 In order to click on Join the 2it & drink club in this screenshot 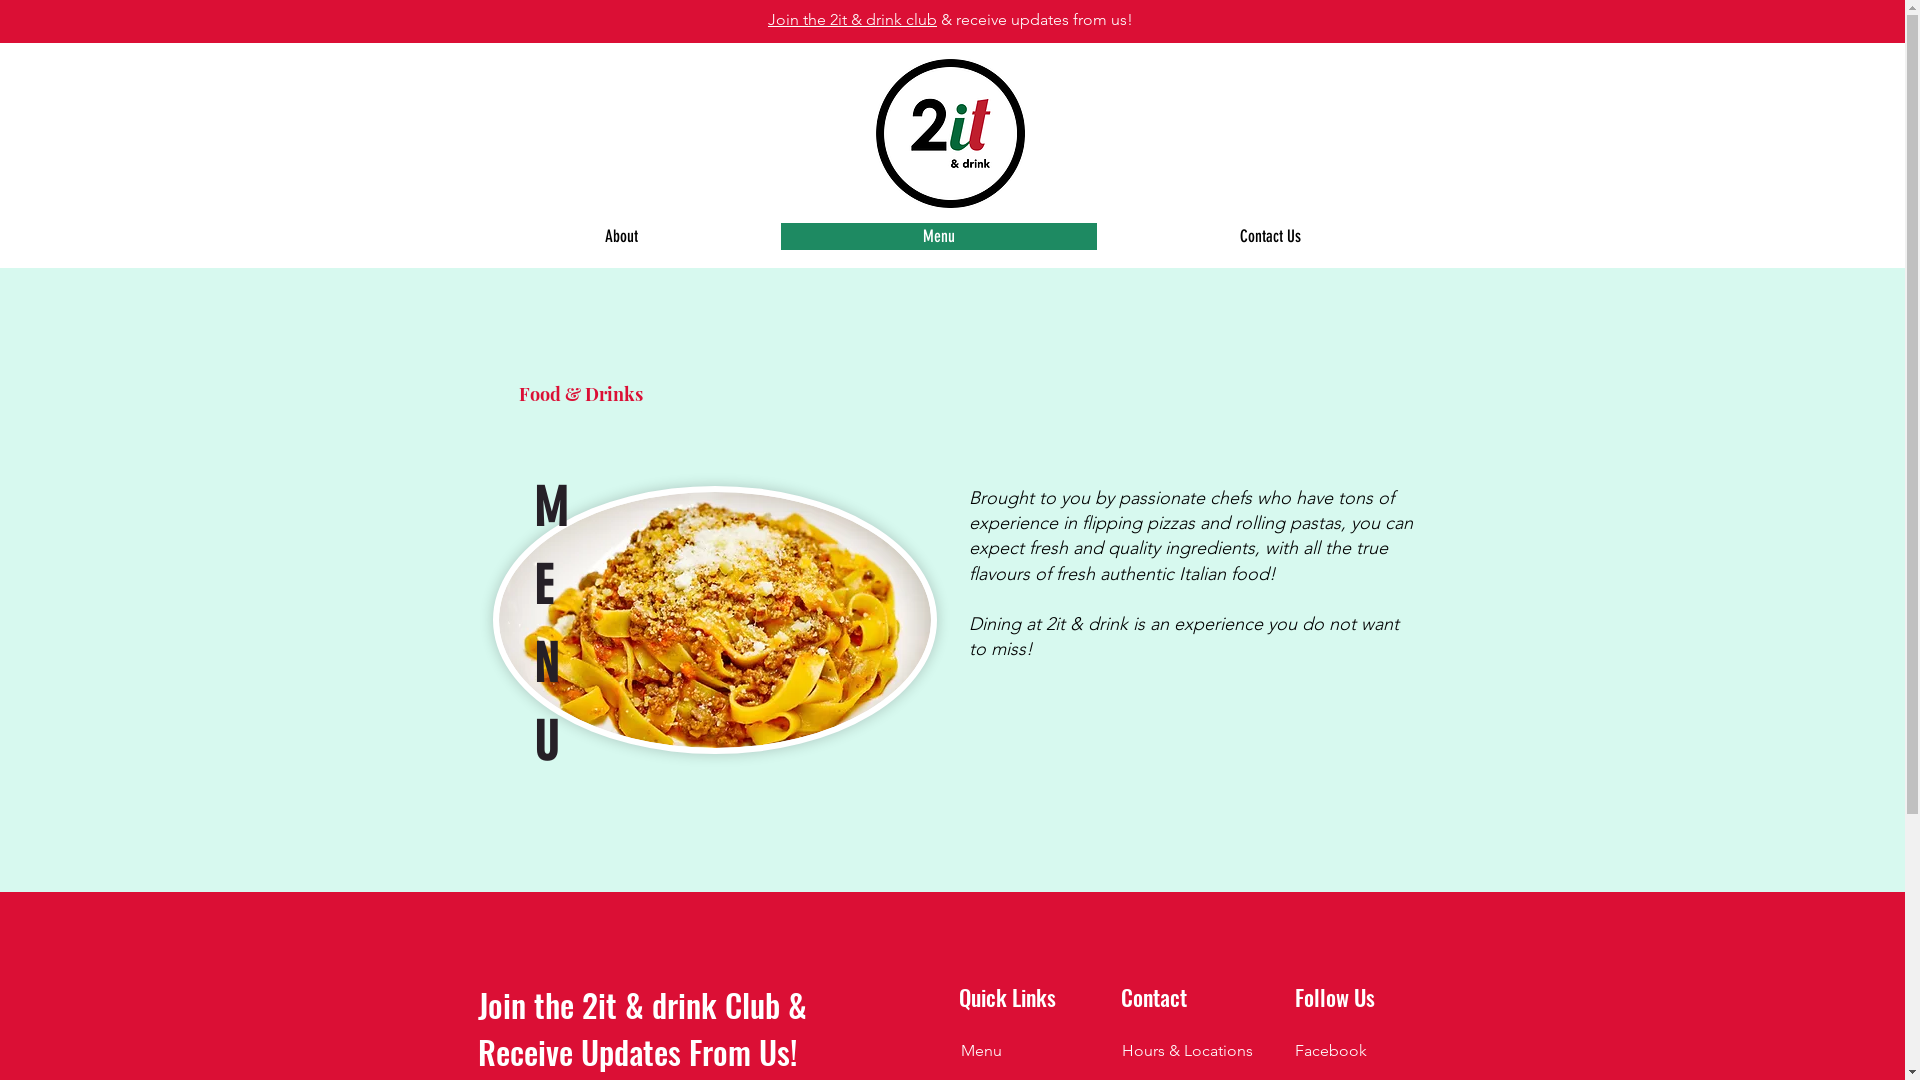, I will do `click(852, 20)`.